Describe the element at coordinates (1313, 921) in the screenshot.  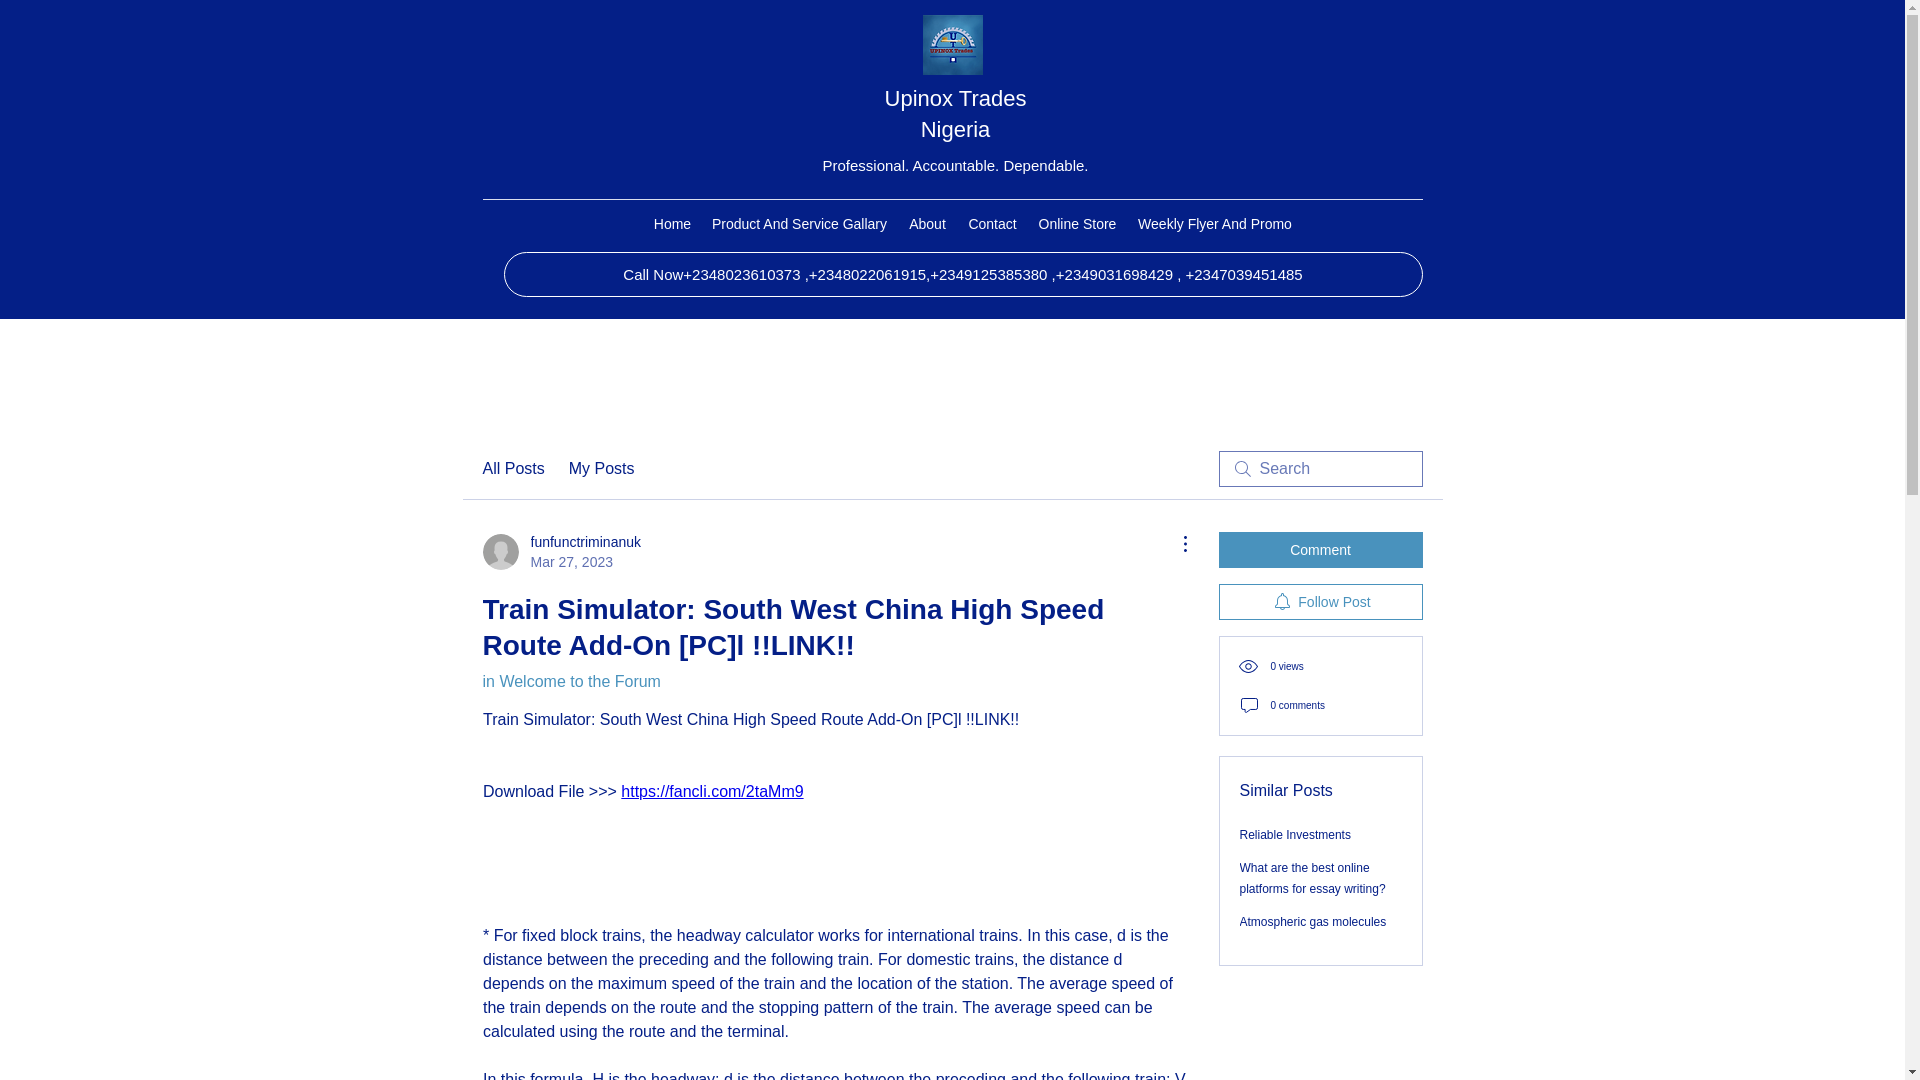
I see `Home` at that location.